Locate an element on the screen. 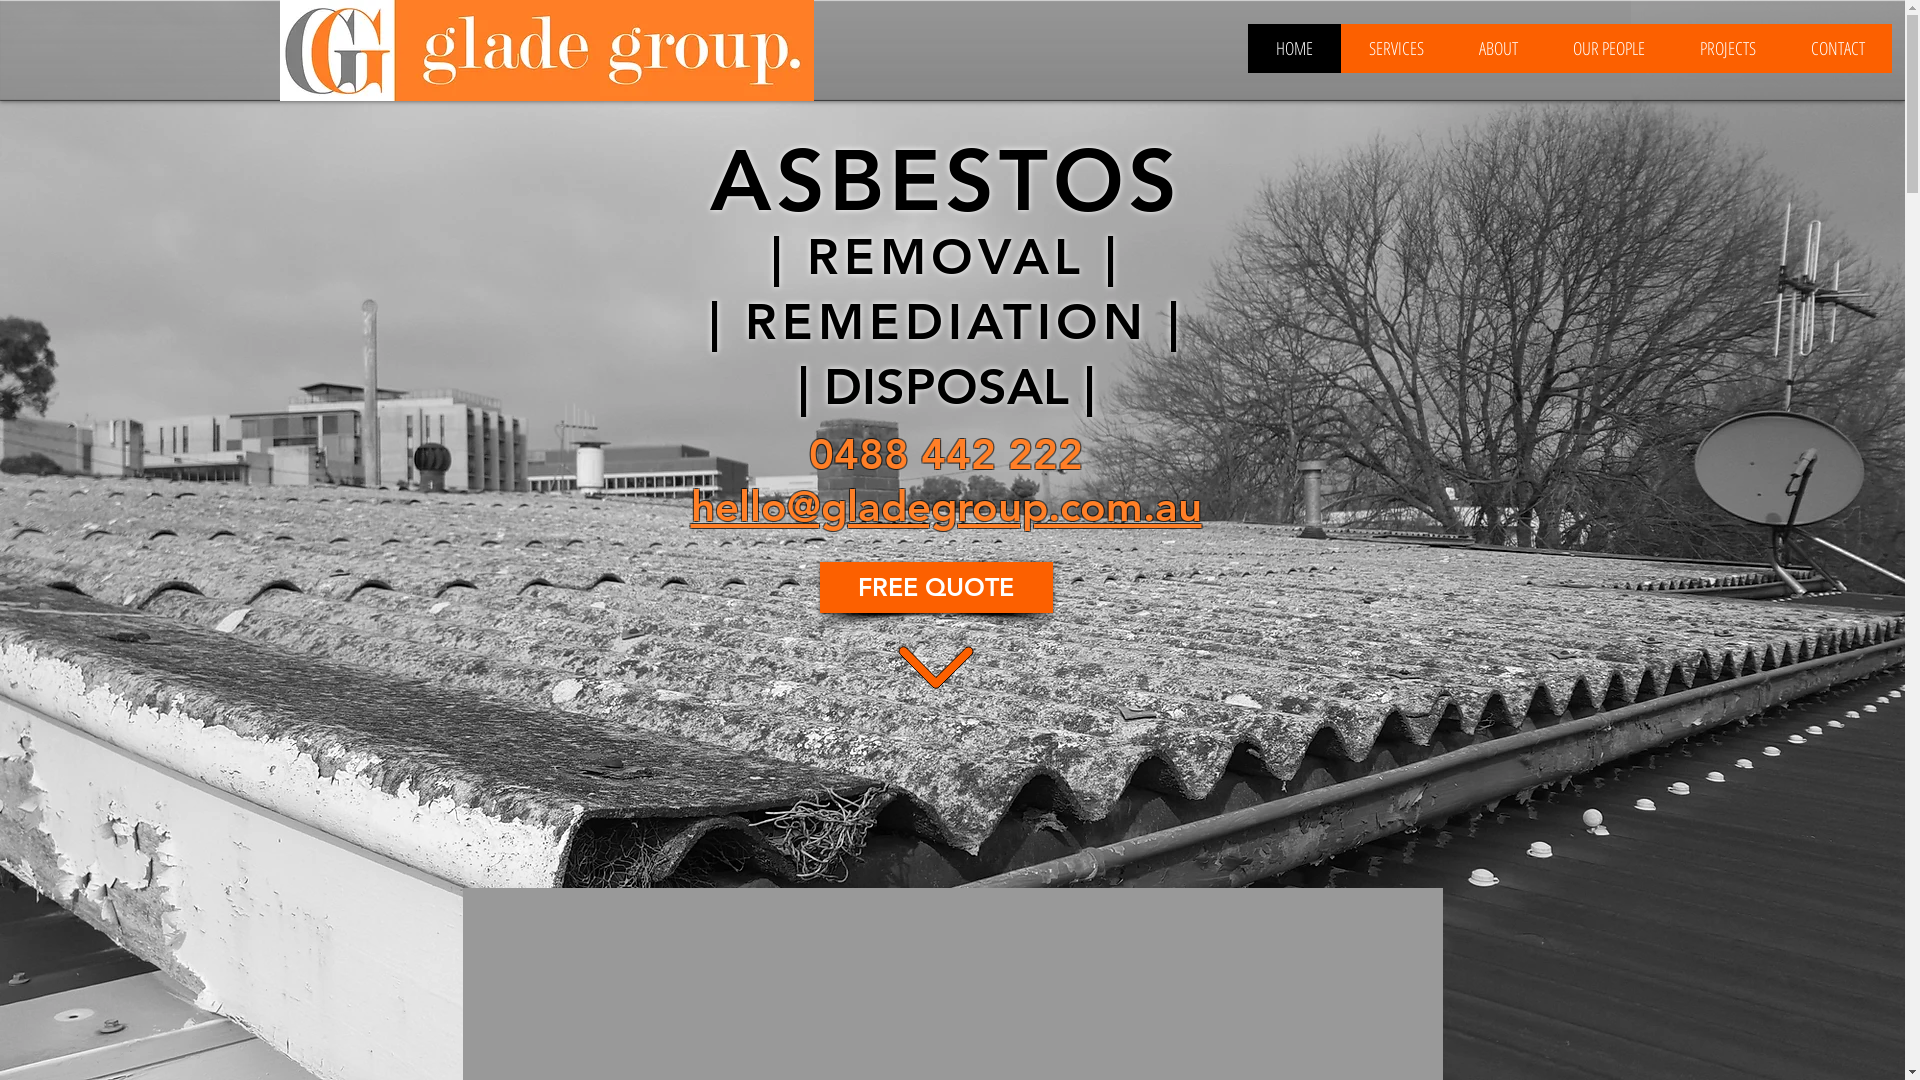 The image size is (1920, 1080). HOME is located at coordinates (1294, 48).